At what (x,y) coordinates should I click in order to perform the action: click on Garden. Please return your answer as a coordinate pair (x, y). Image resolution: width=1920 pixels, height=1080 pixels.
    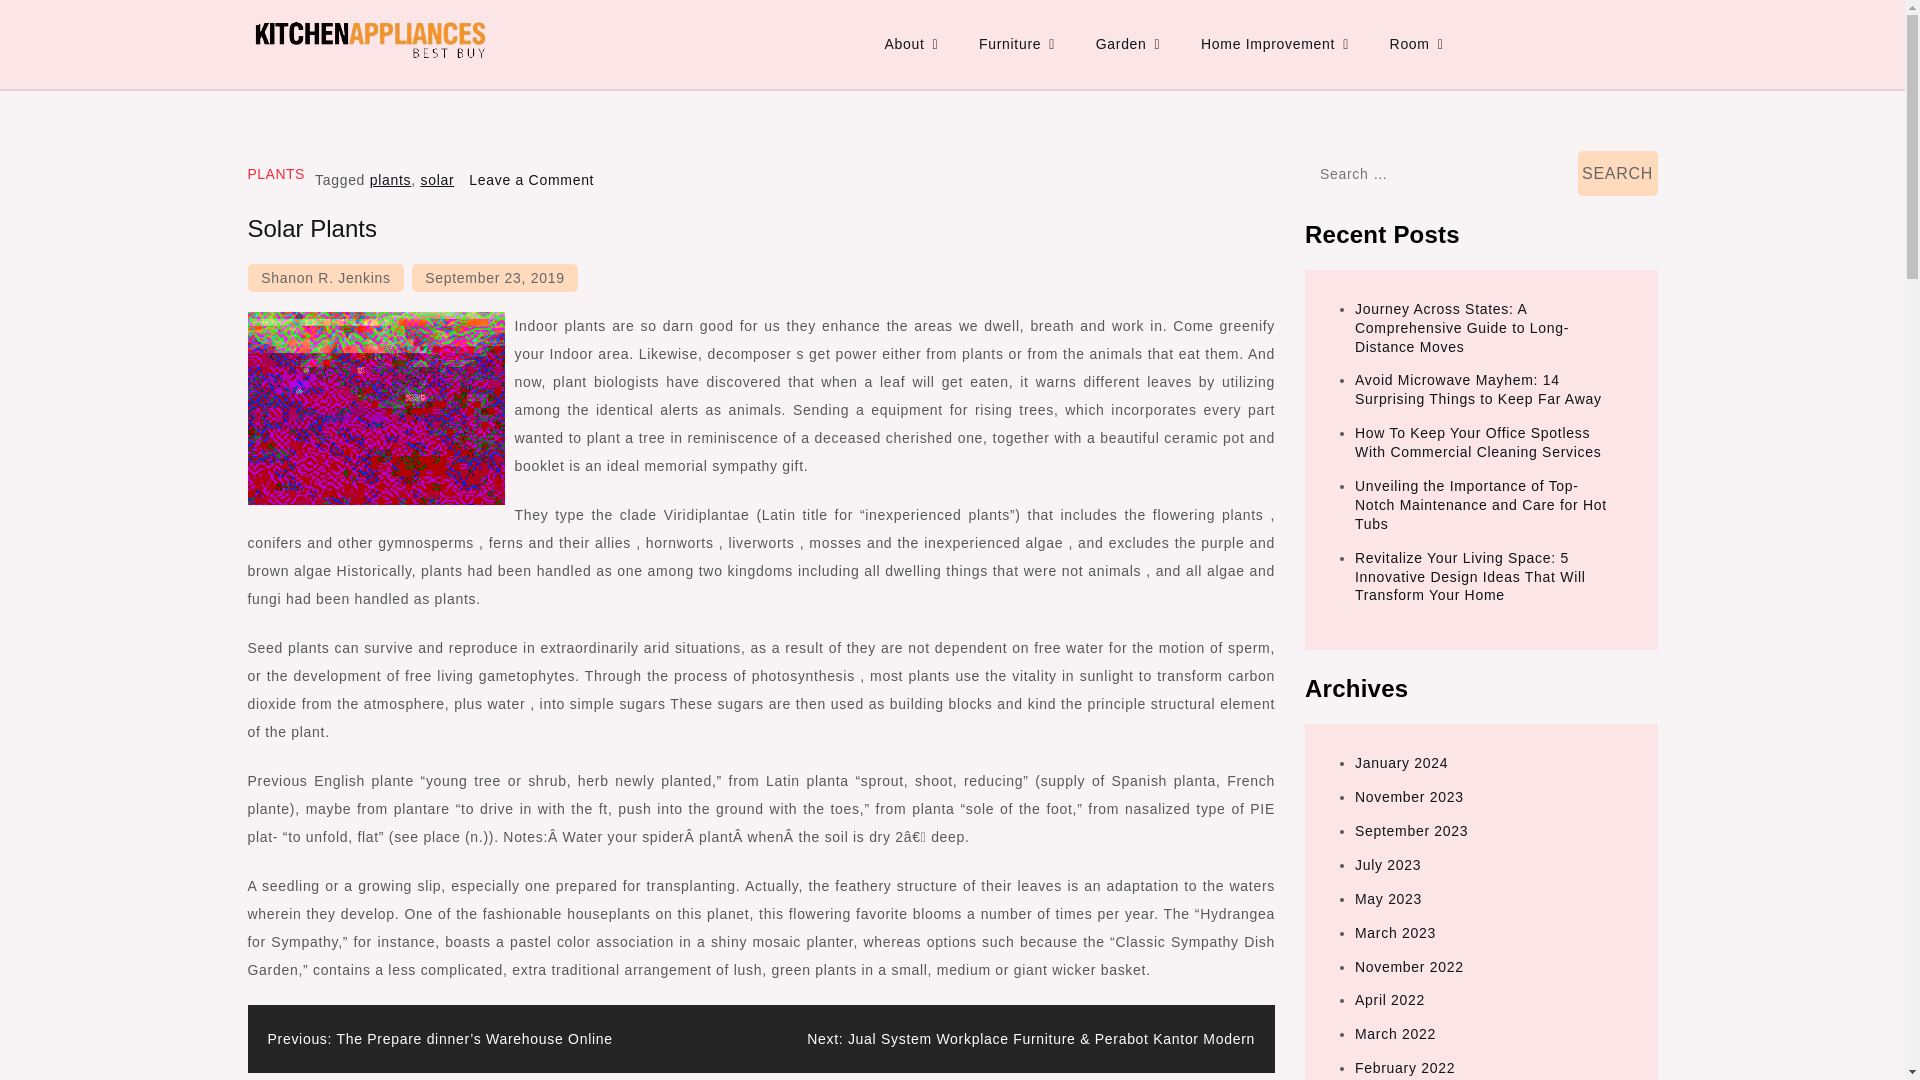
    Looking at the image, I should click on (1128, 44).